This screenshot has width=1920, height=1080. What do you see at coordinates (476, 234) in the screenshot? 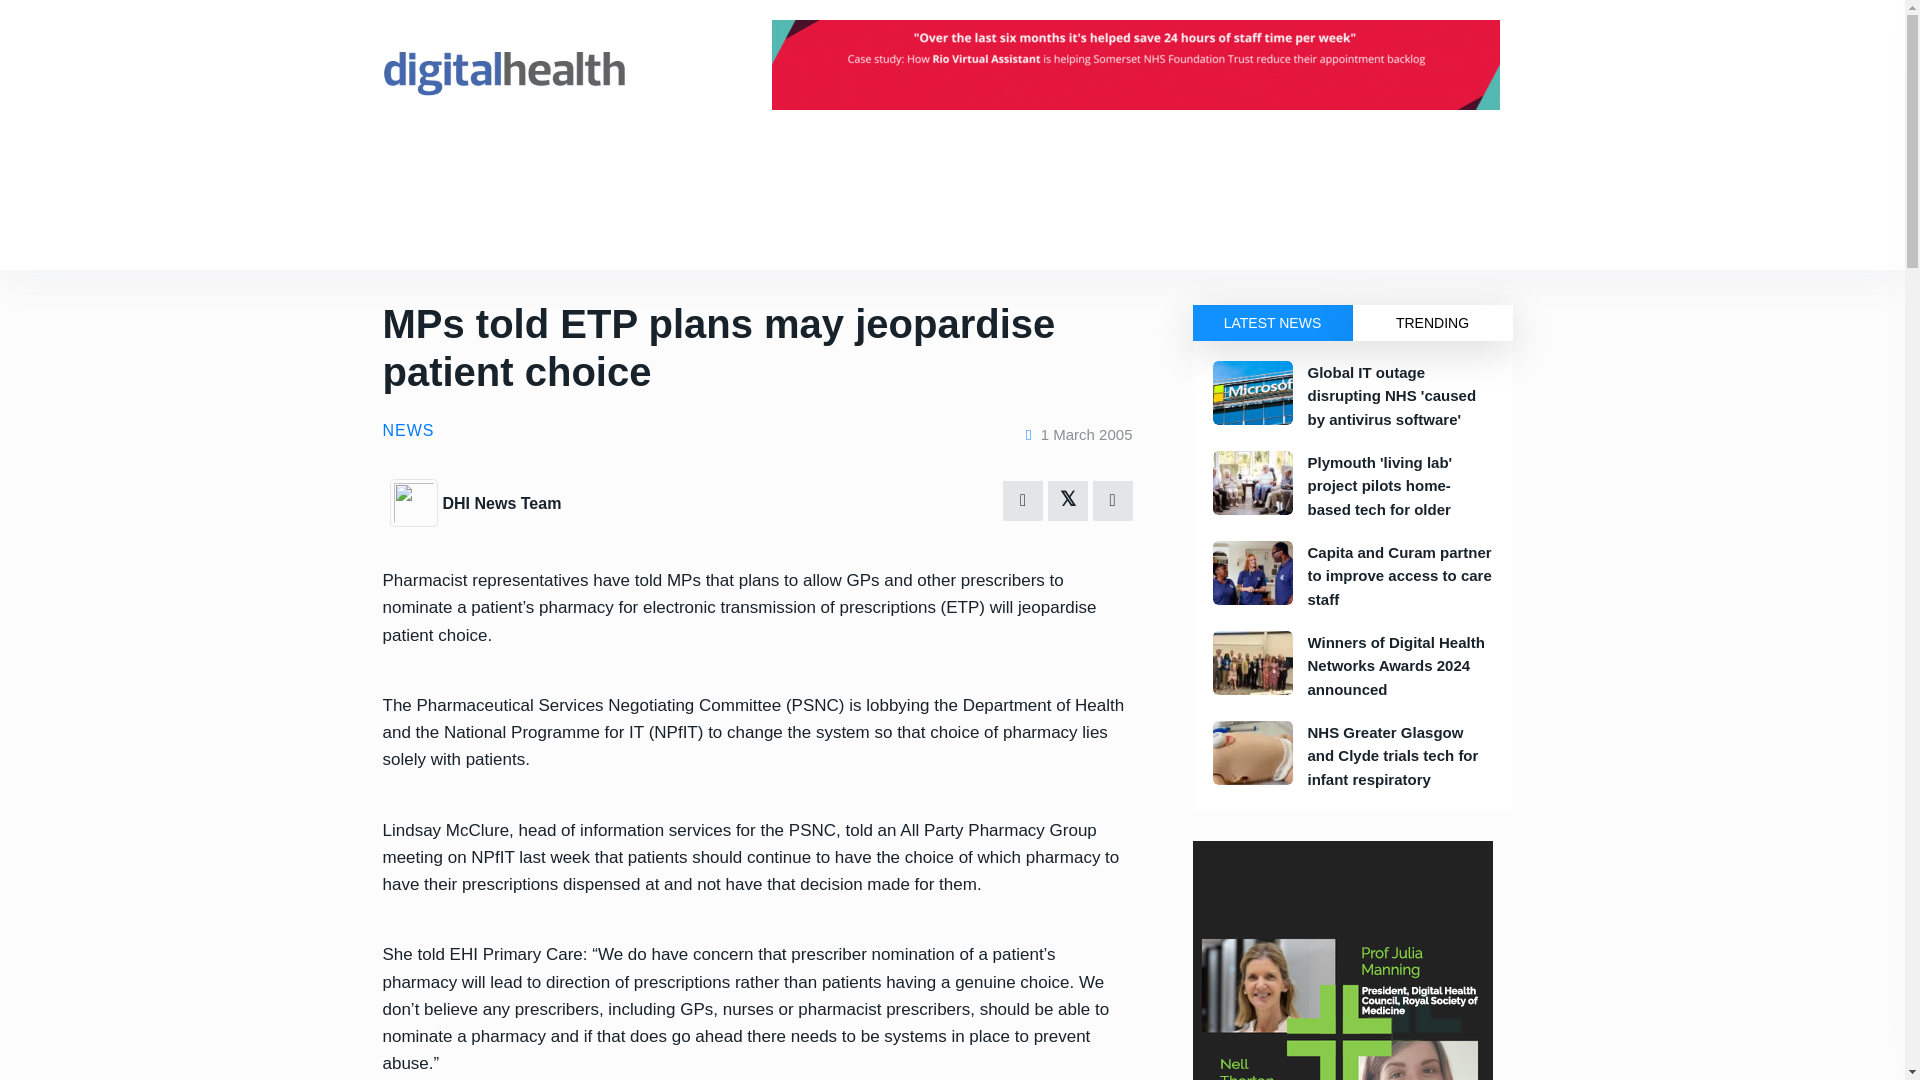
I see `Opinion` at bounding box center [476, 234].